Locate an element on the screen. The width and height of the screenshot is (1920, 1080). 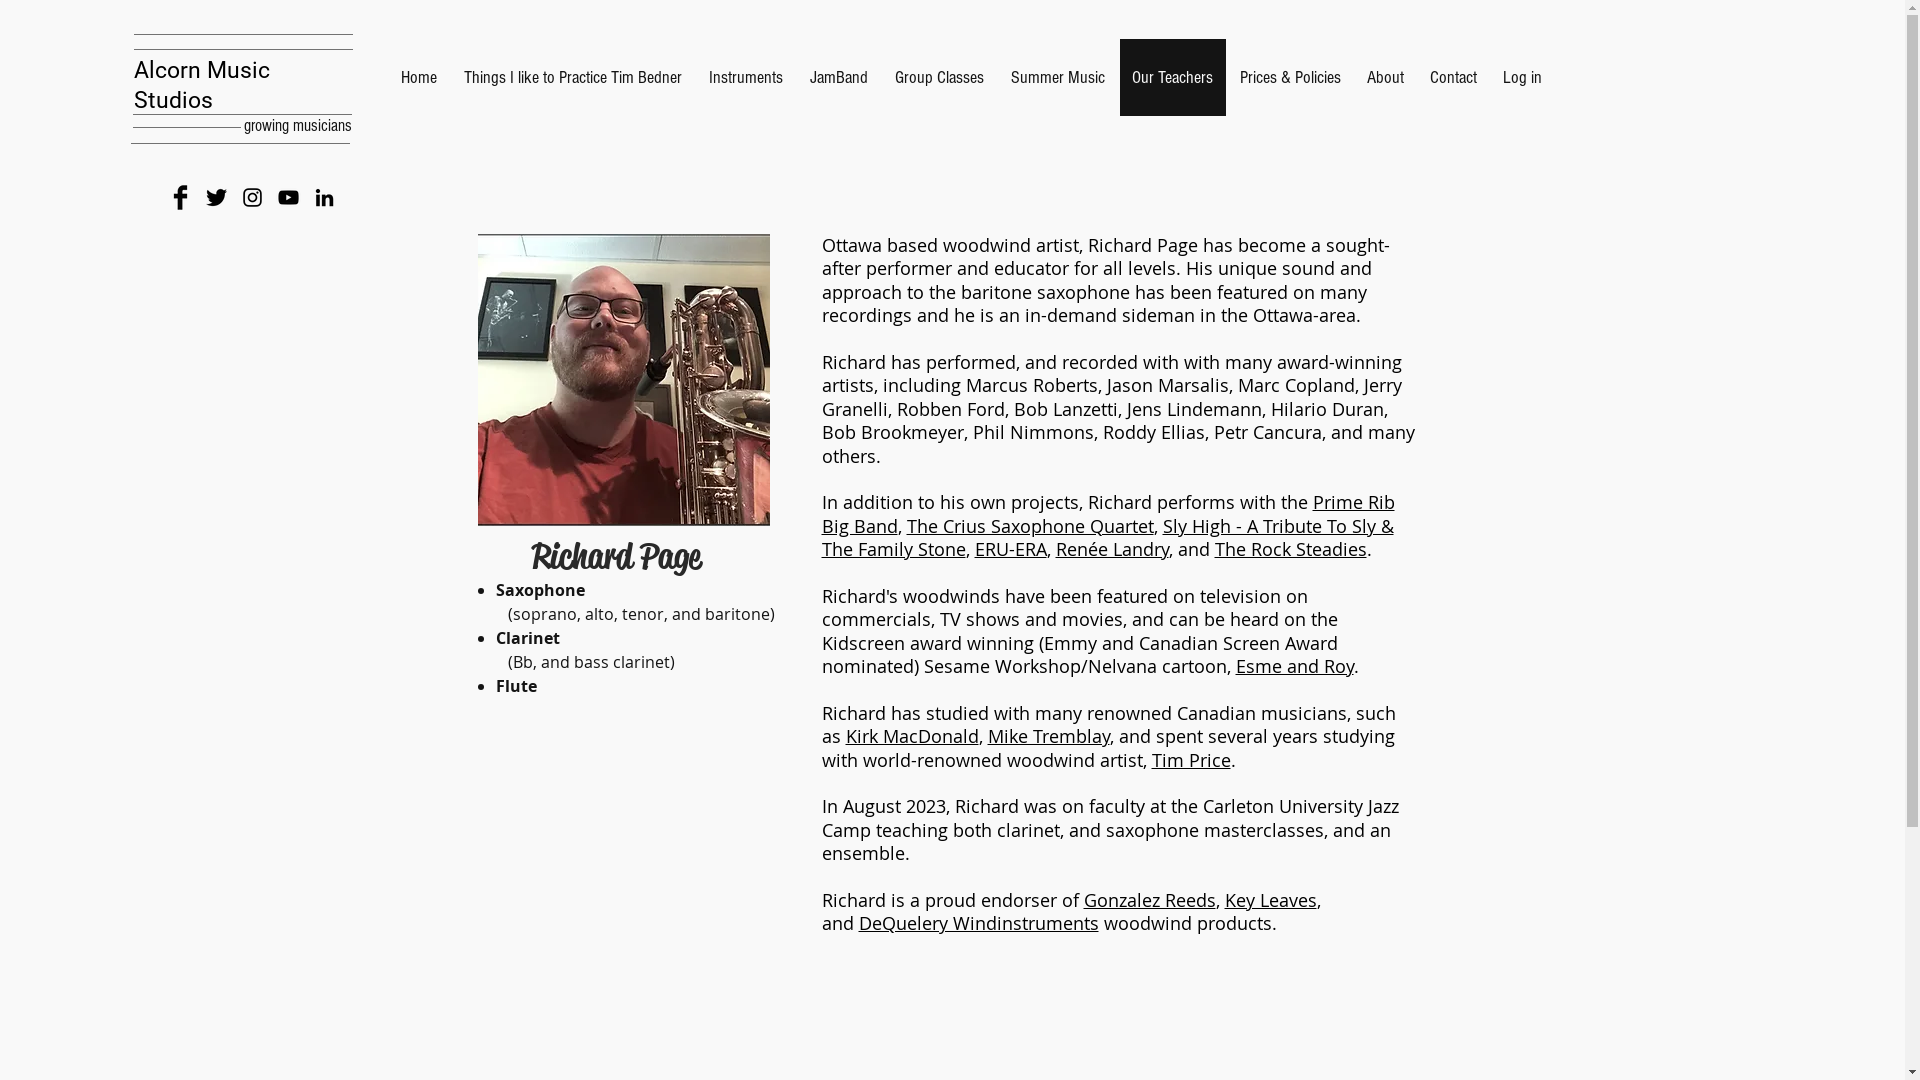
Tim Price is located at coordinates (1192, 760).